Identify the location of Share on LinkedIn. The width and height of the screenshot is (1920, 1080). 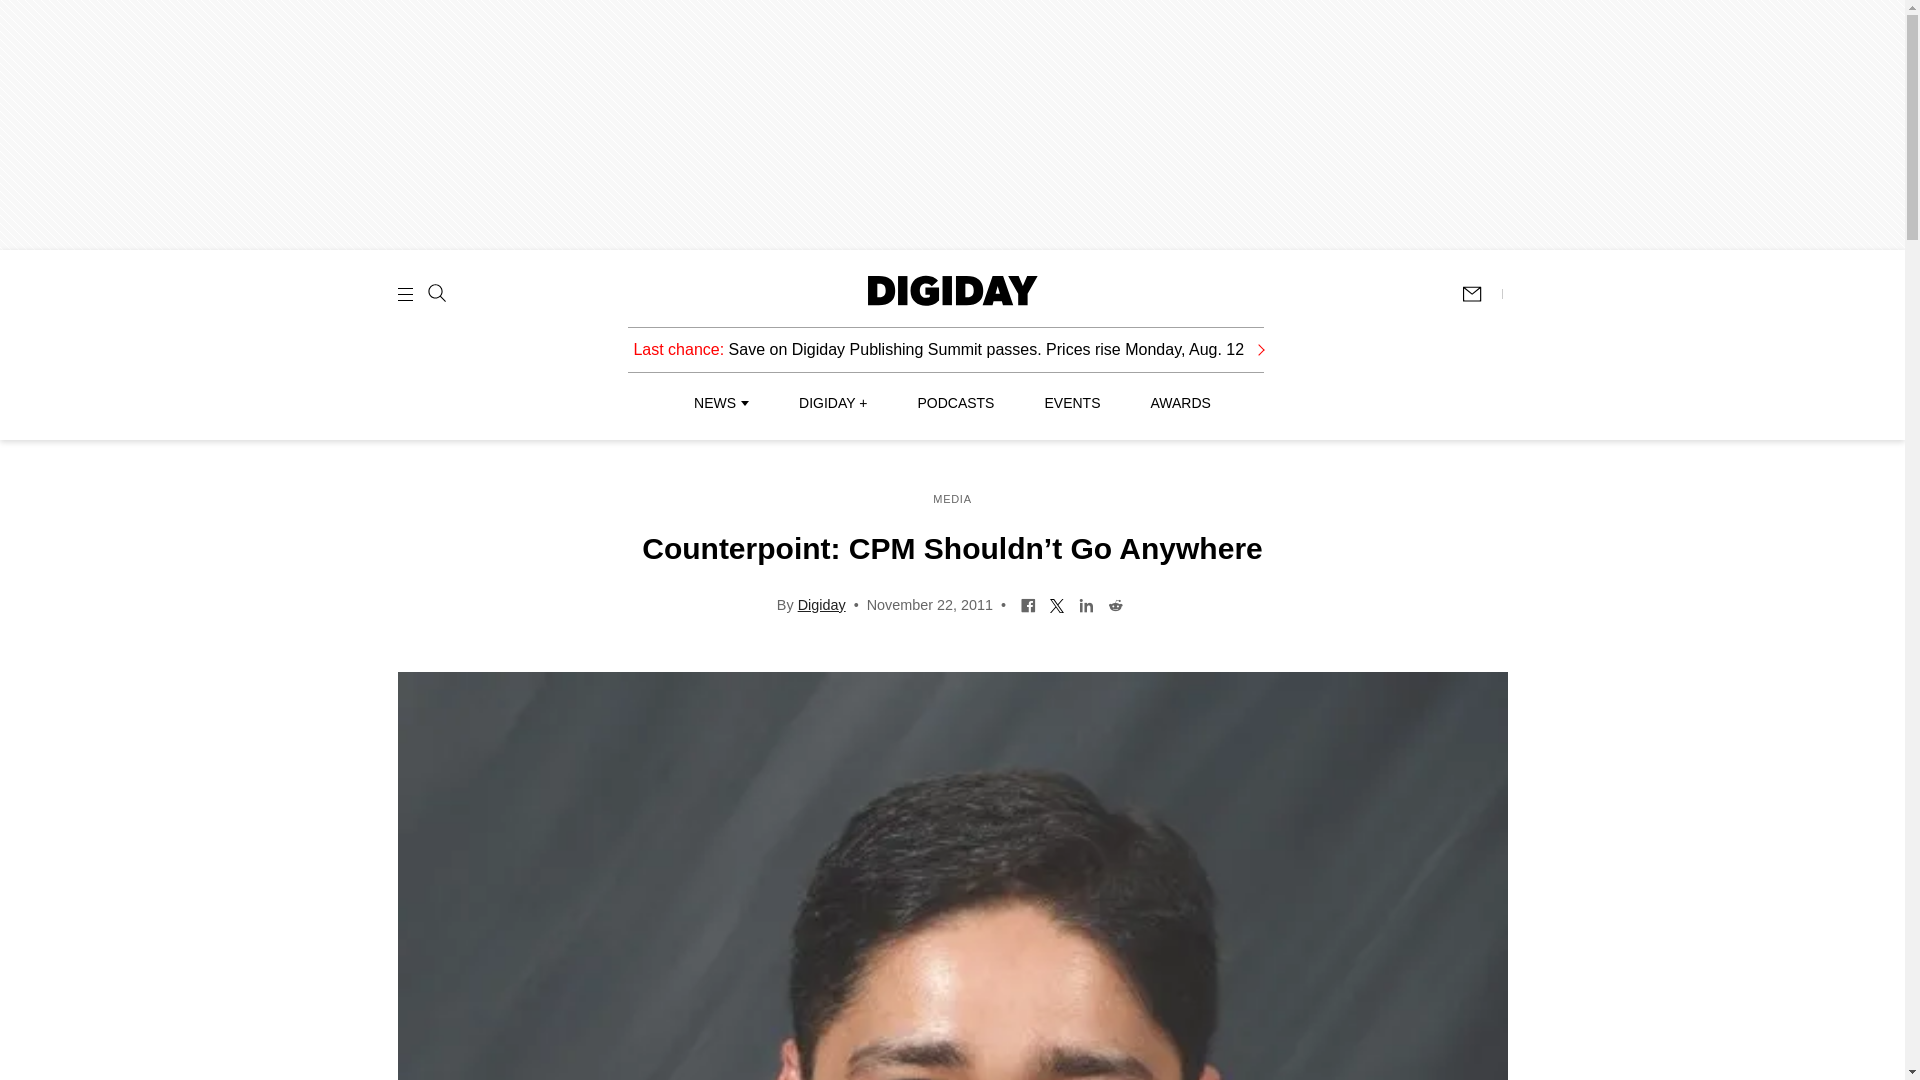
(1086, 604).